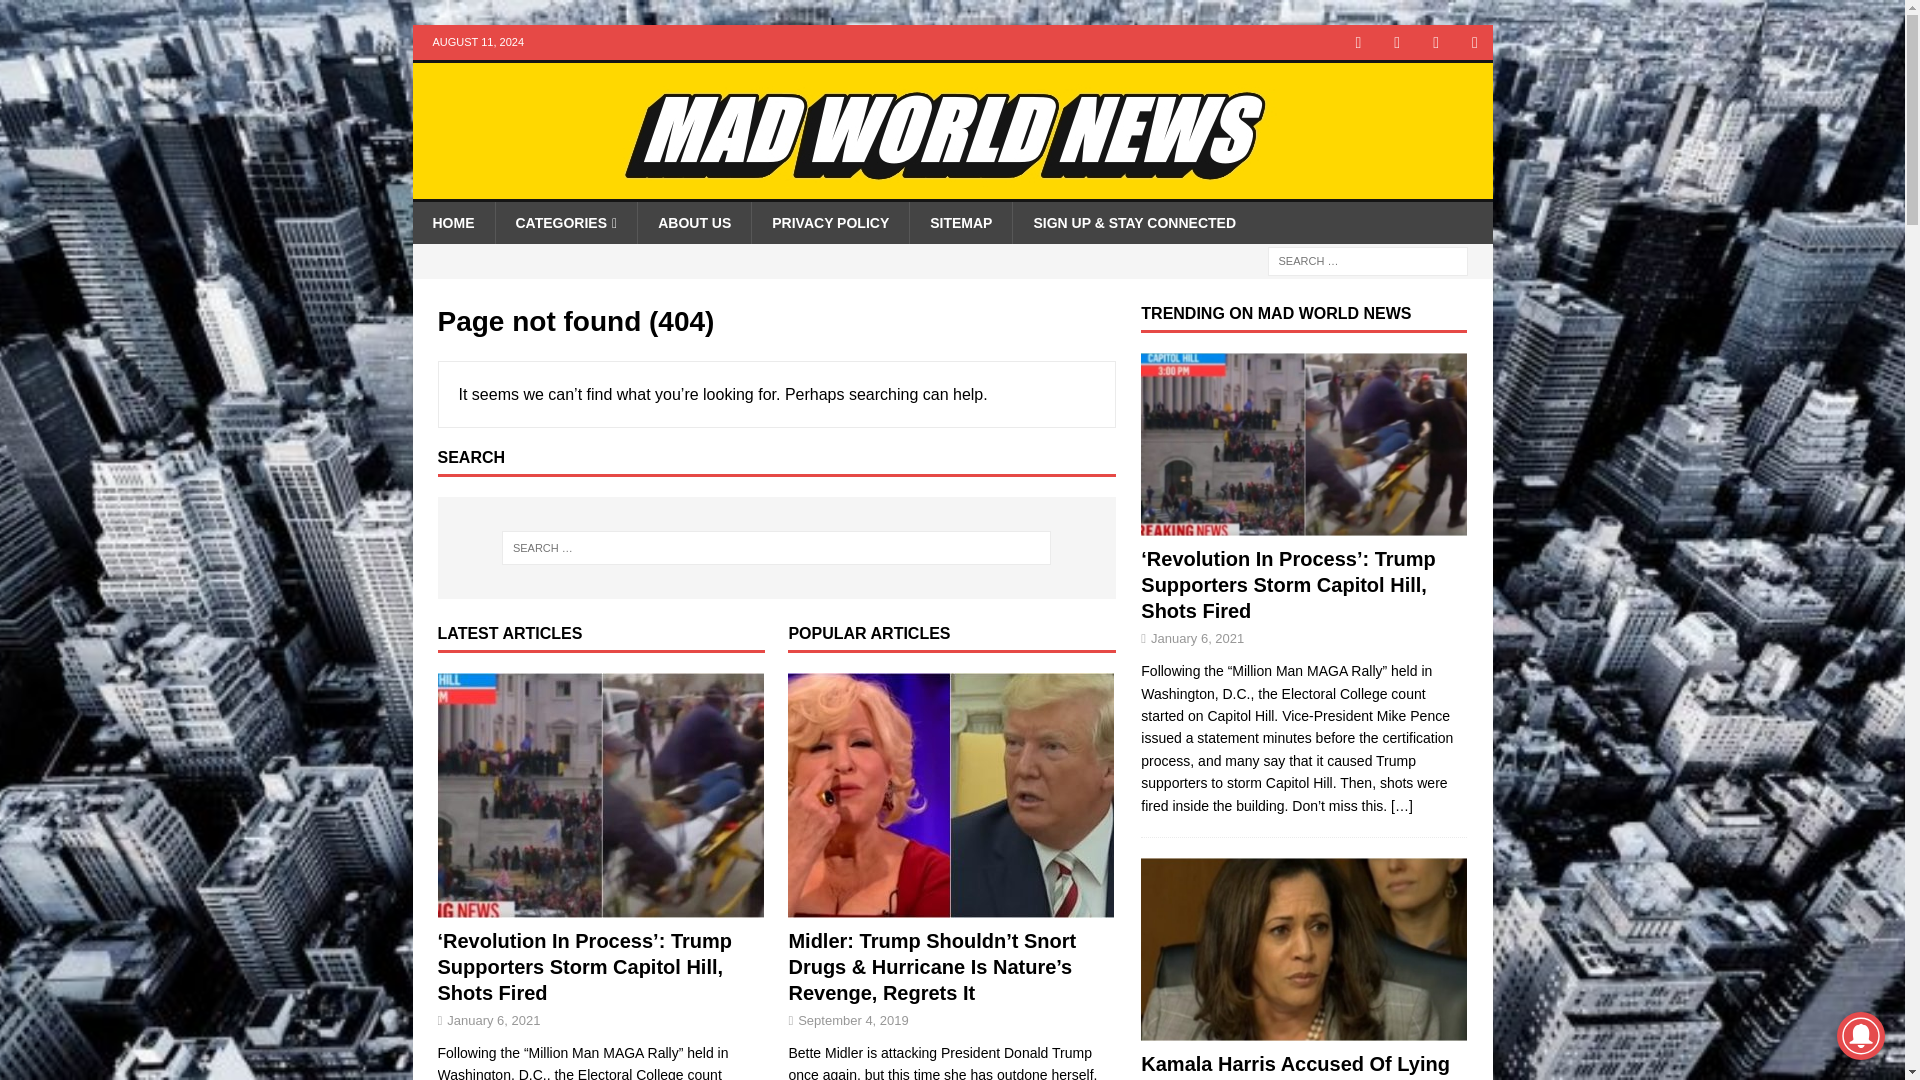 The image size is (1920, 1080). What do you see at coordinates (452, 222) in the screenshot?
I see `HOME` at bounding box center [452, 222].